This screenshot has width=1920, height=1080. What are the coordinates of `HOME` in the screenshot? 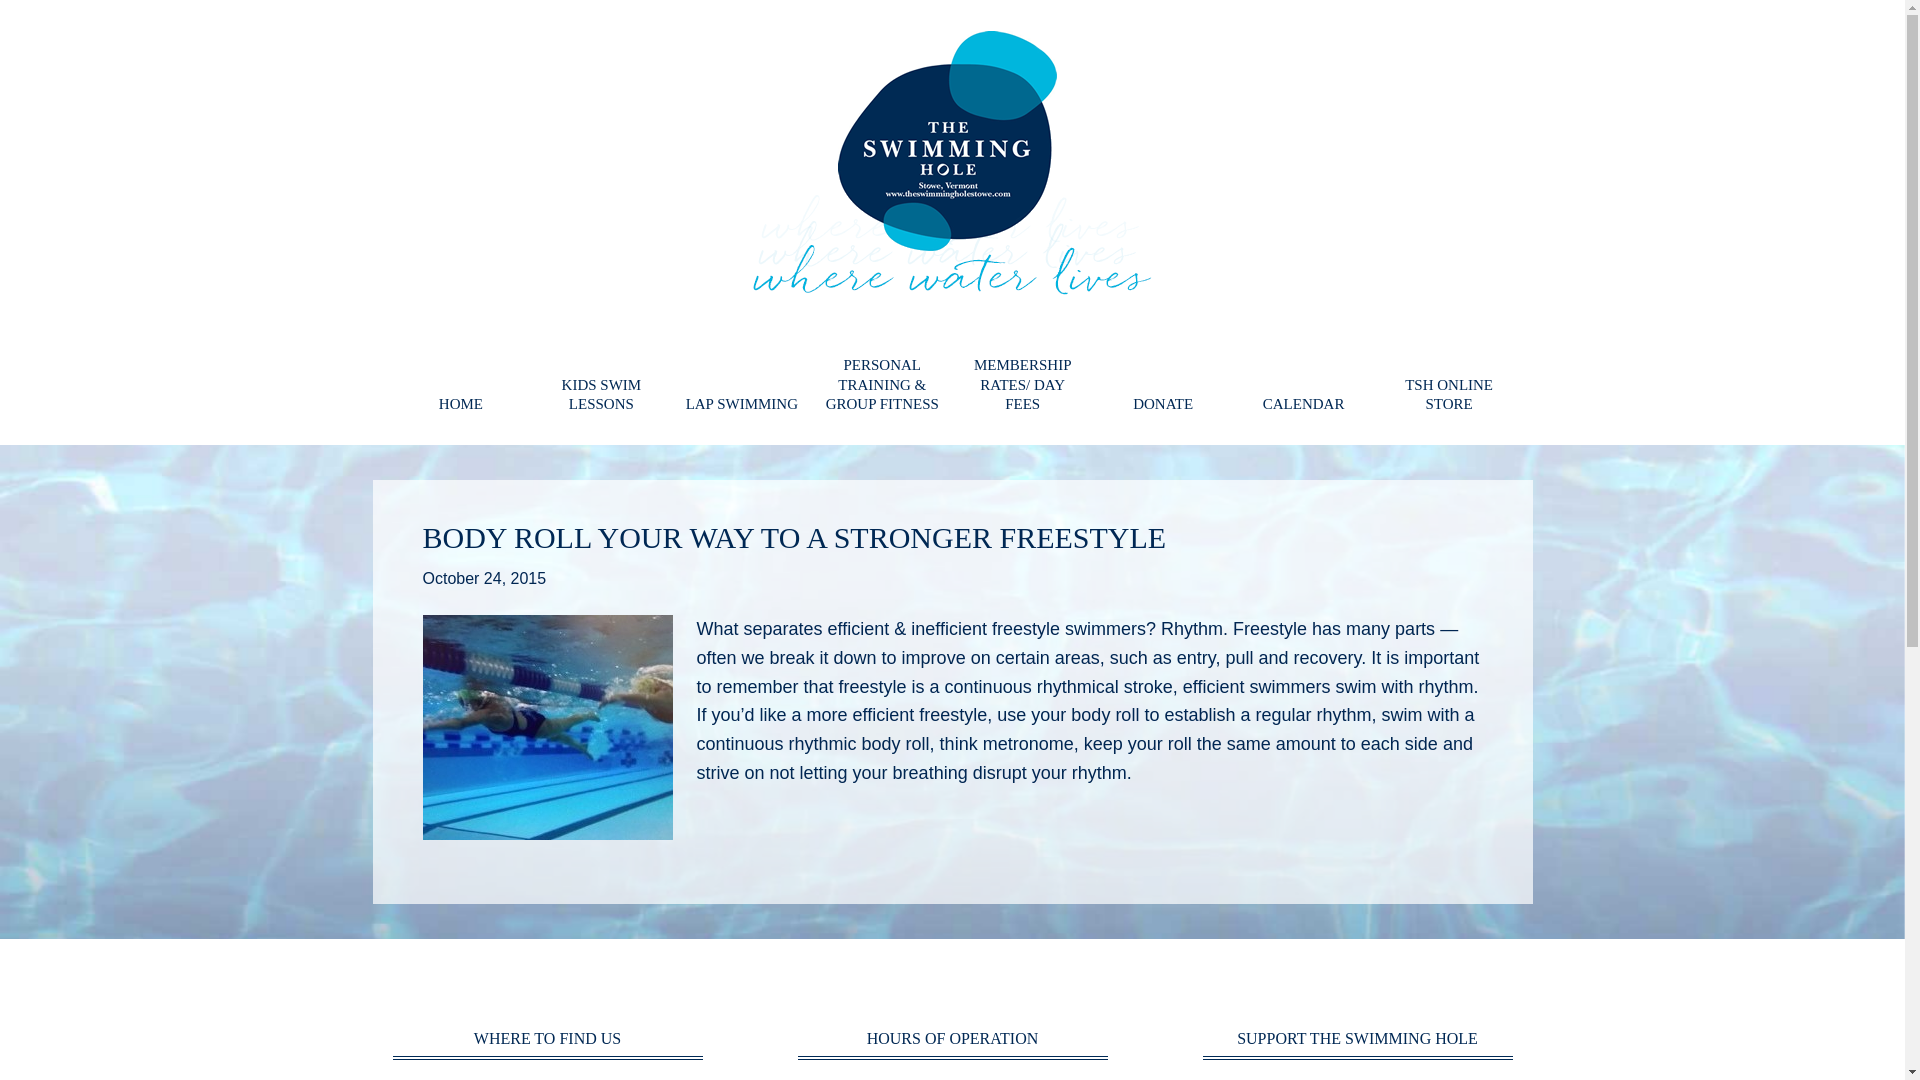 It's located at (461, 410).